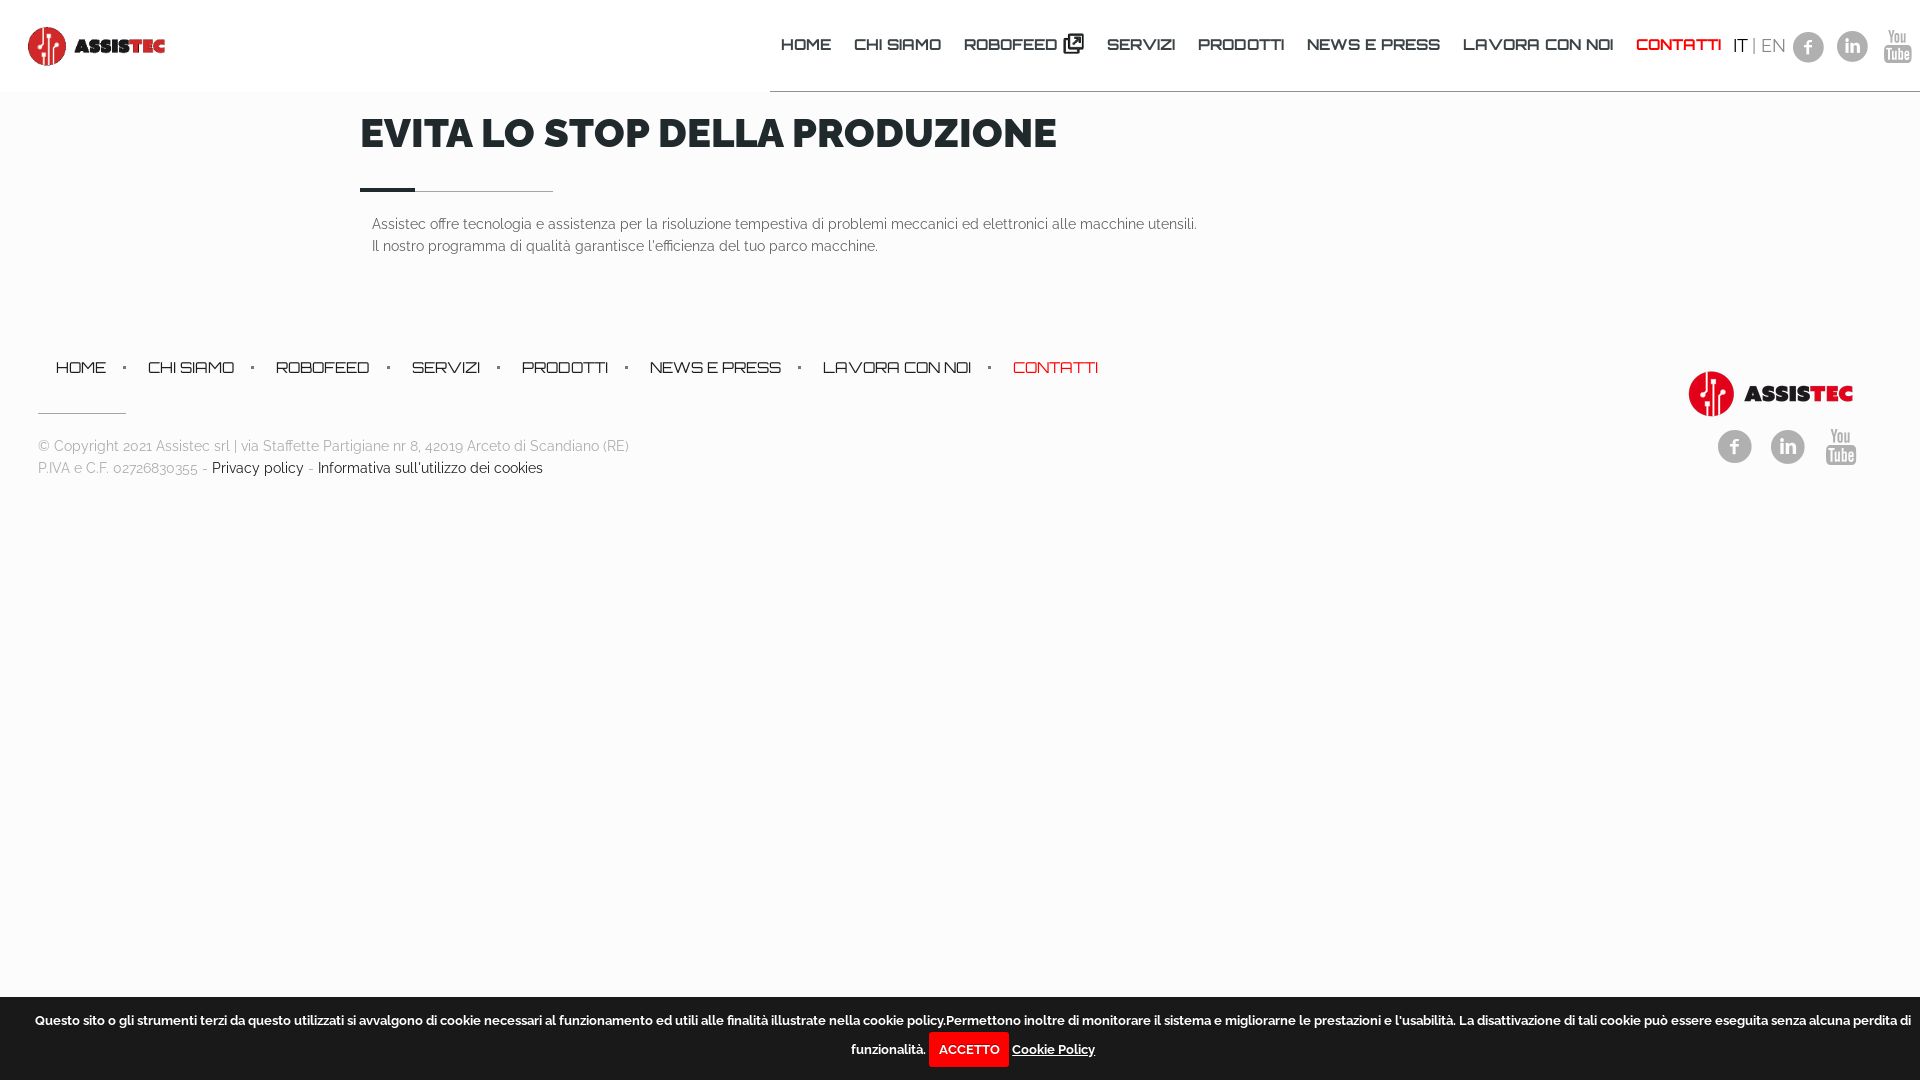 The height and width of the screenshot is (1080, 1920). Describe the element at coordinates (430, 468) in the screenshot. I see `Informativa sull'utilizzo dei cookies` at that location.